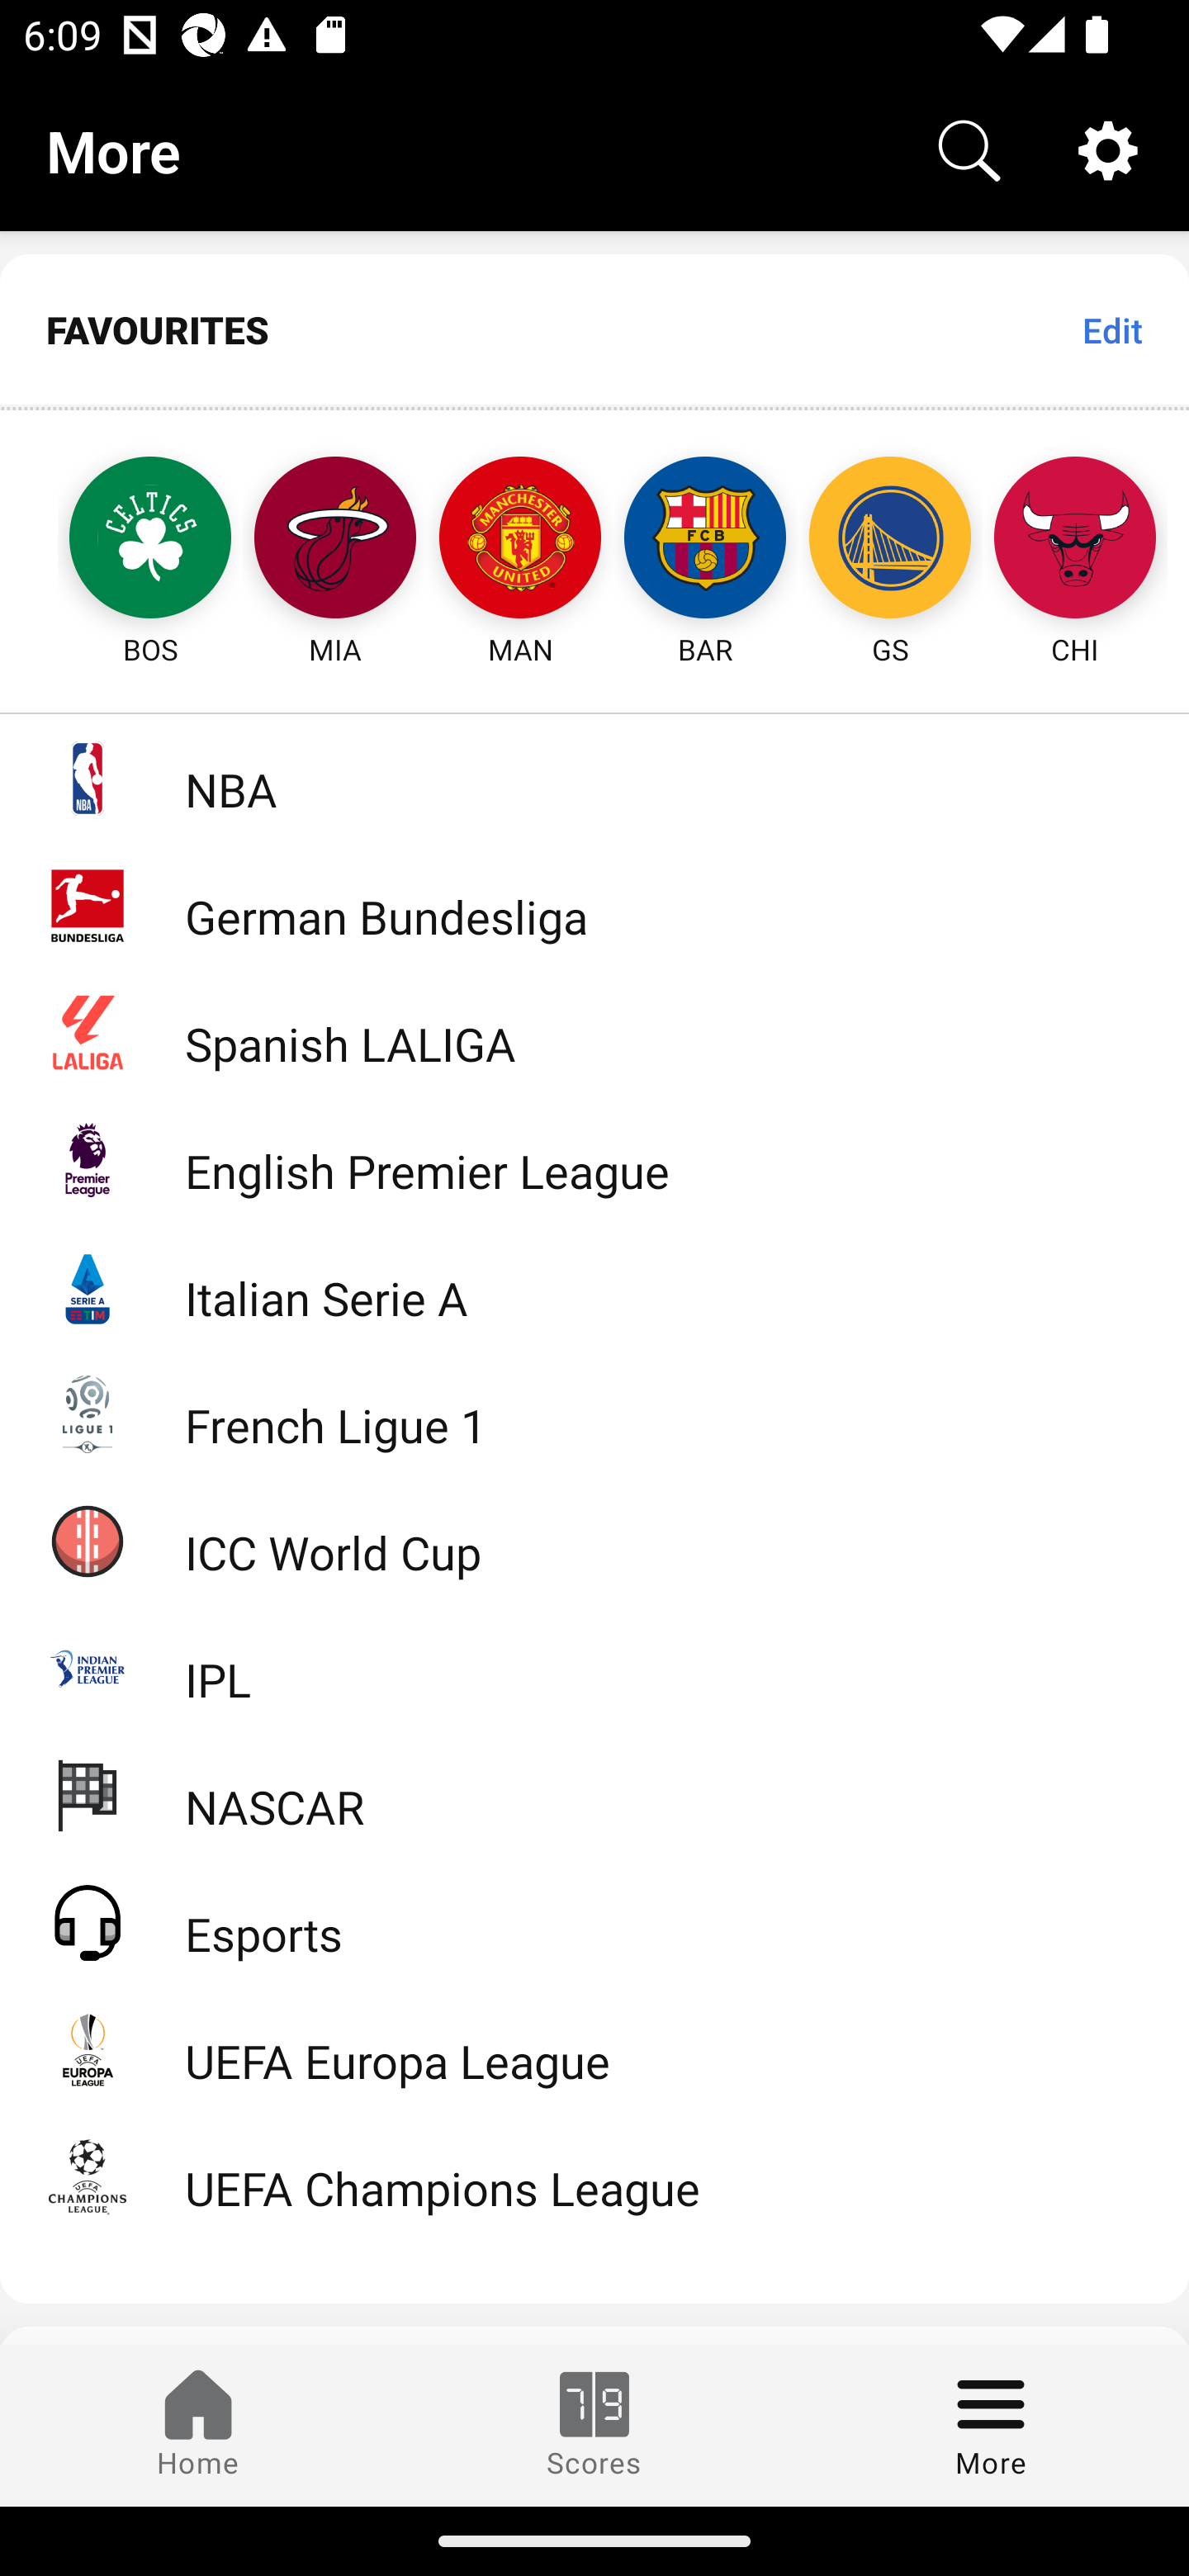  I want to click on MIA Miami Heat, so click(335, 540).